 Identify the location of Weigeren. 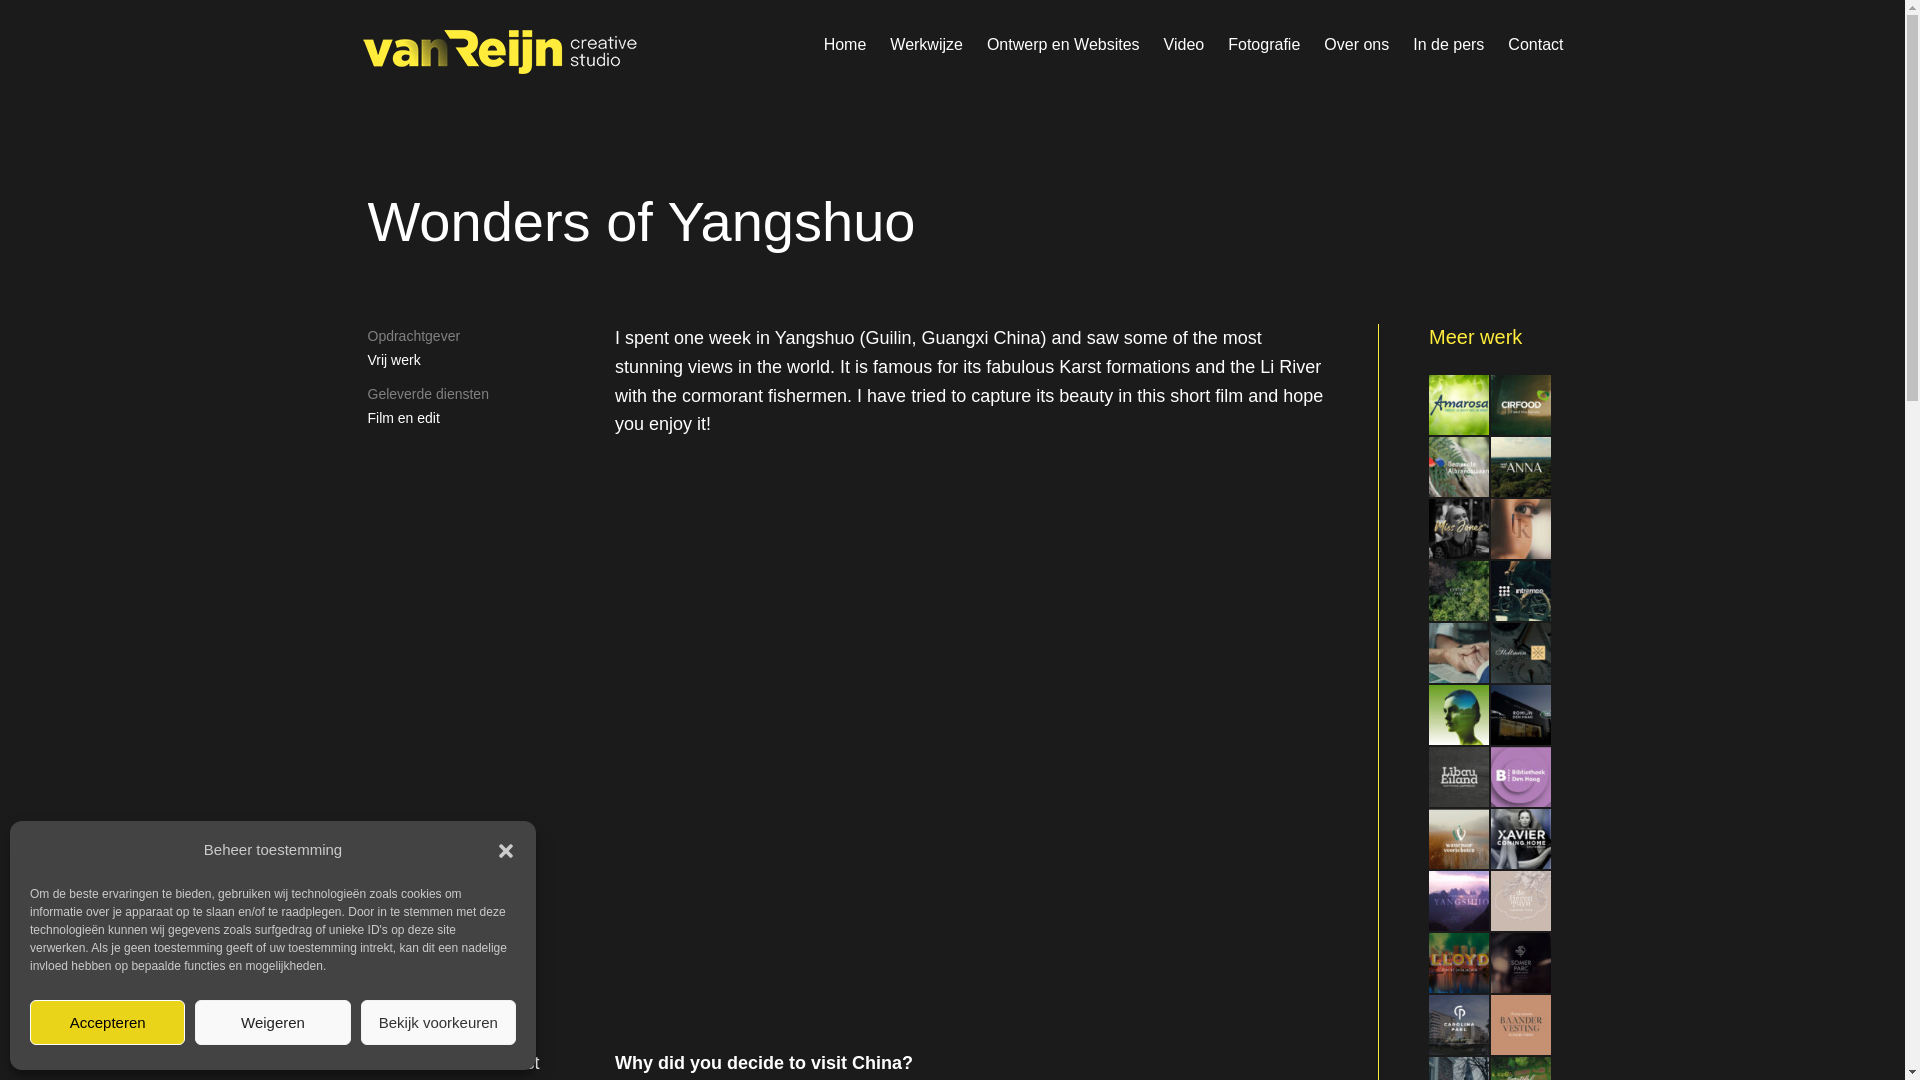
(272, 1022).